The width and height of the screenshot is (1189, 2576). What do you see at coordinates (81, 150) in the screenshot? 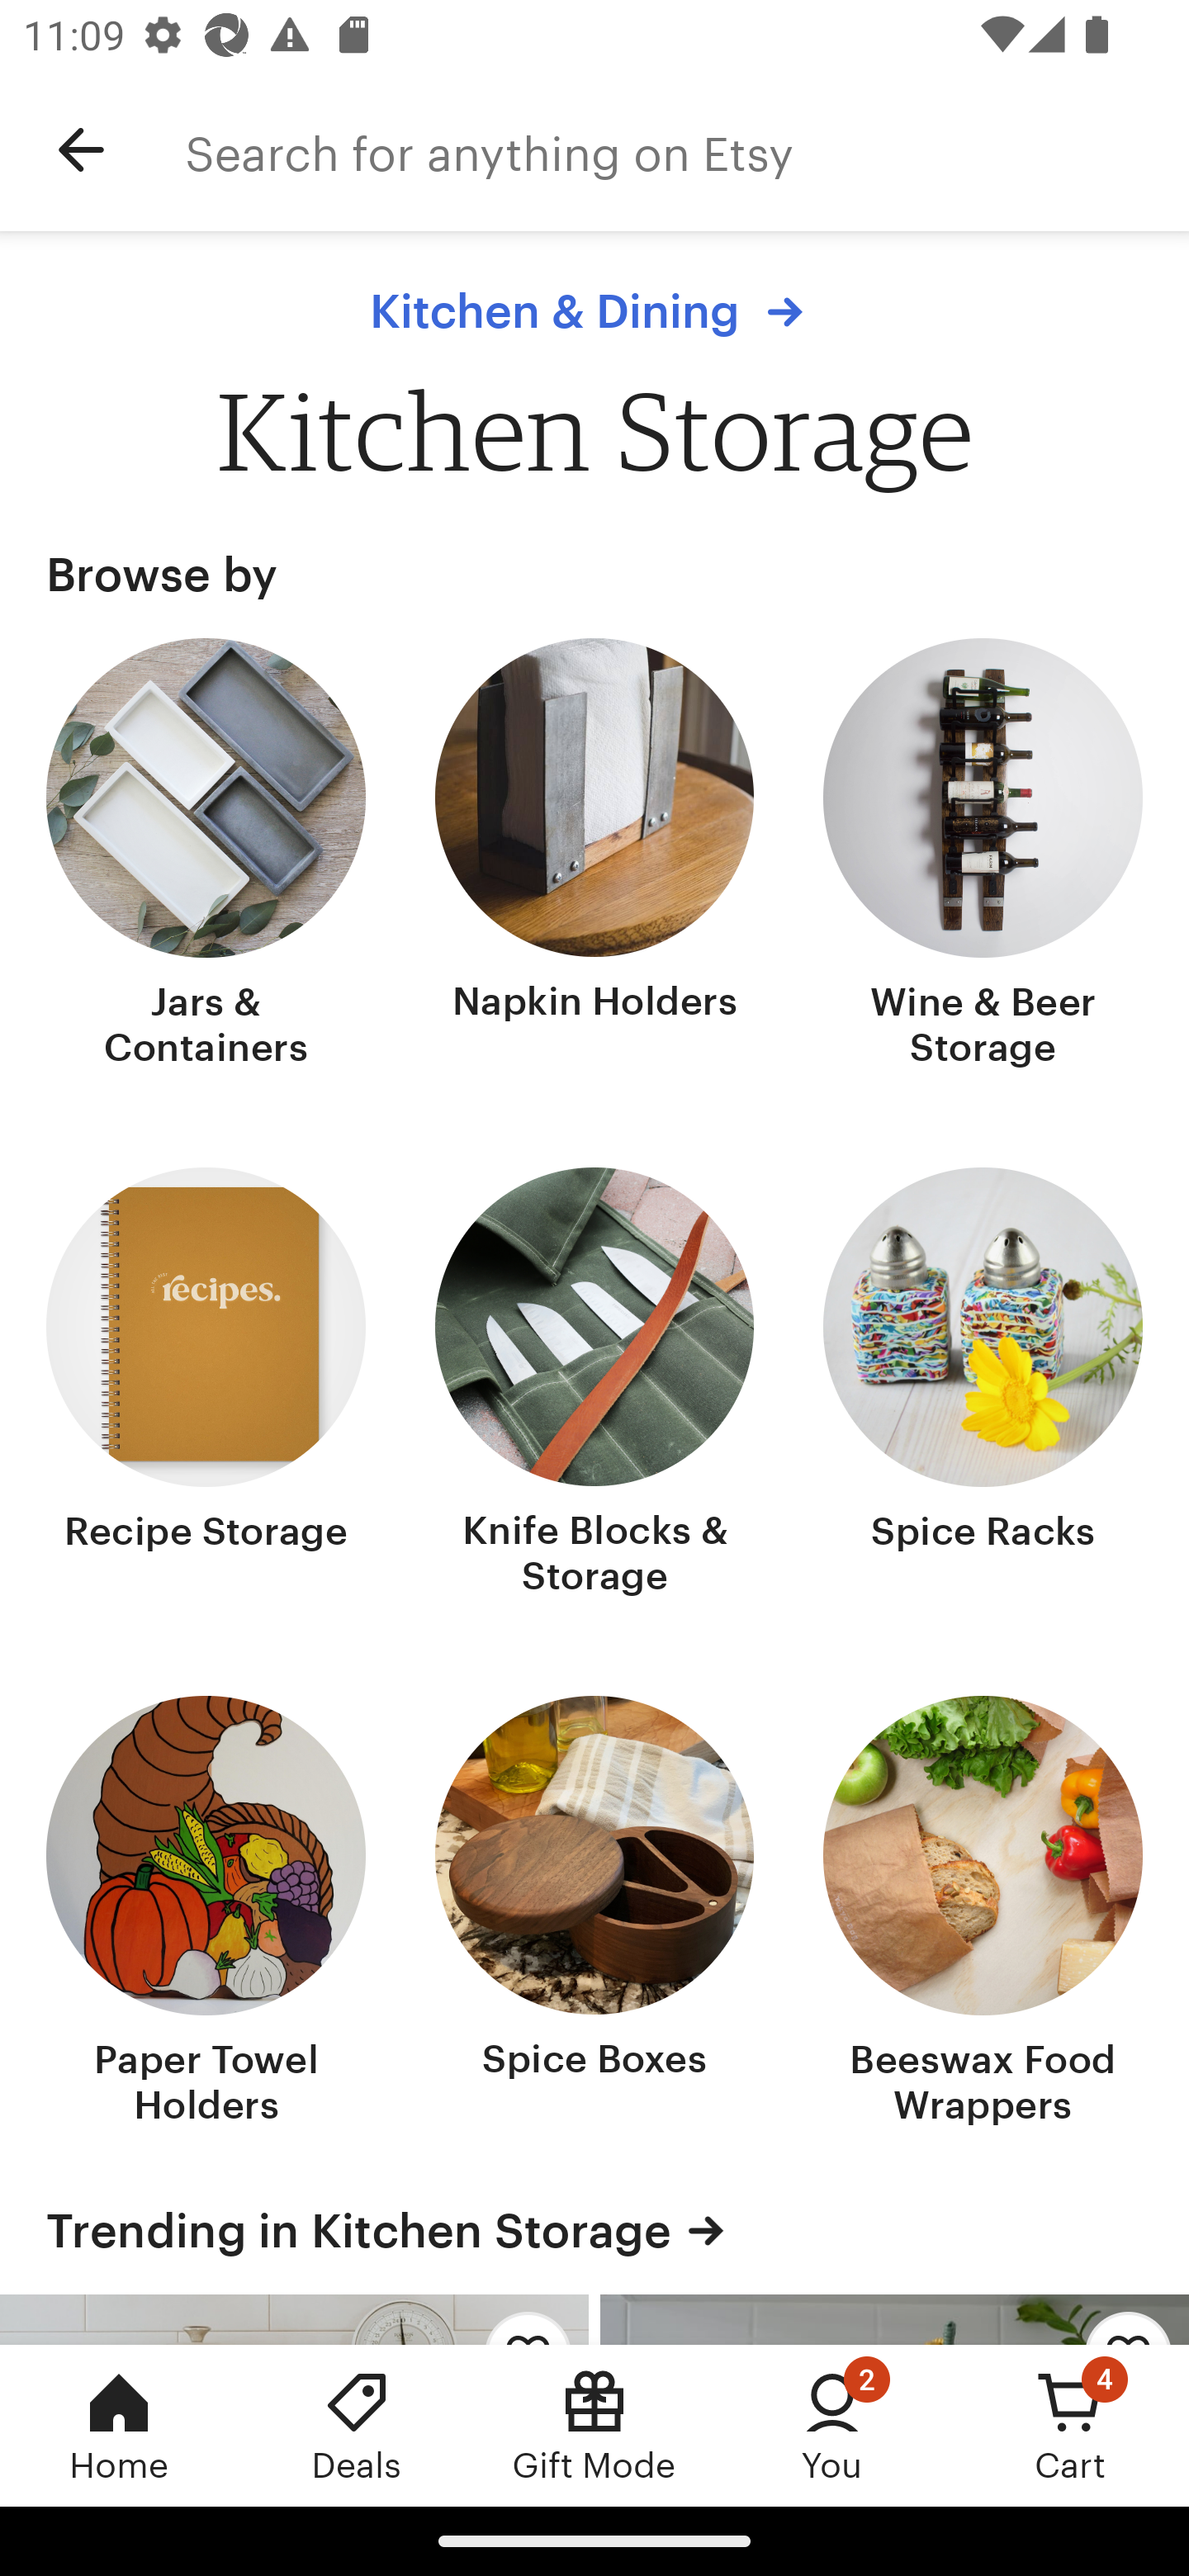
I see `Navigate up` at bounding box center [81, 150].